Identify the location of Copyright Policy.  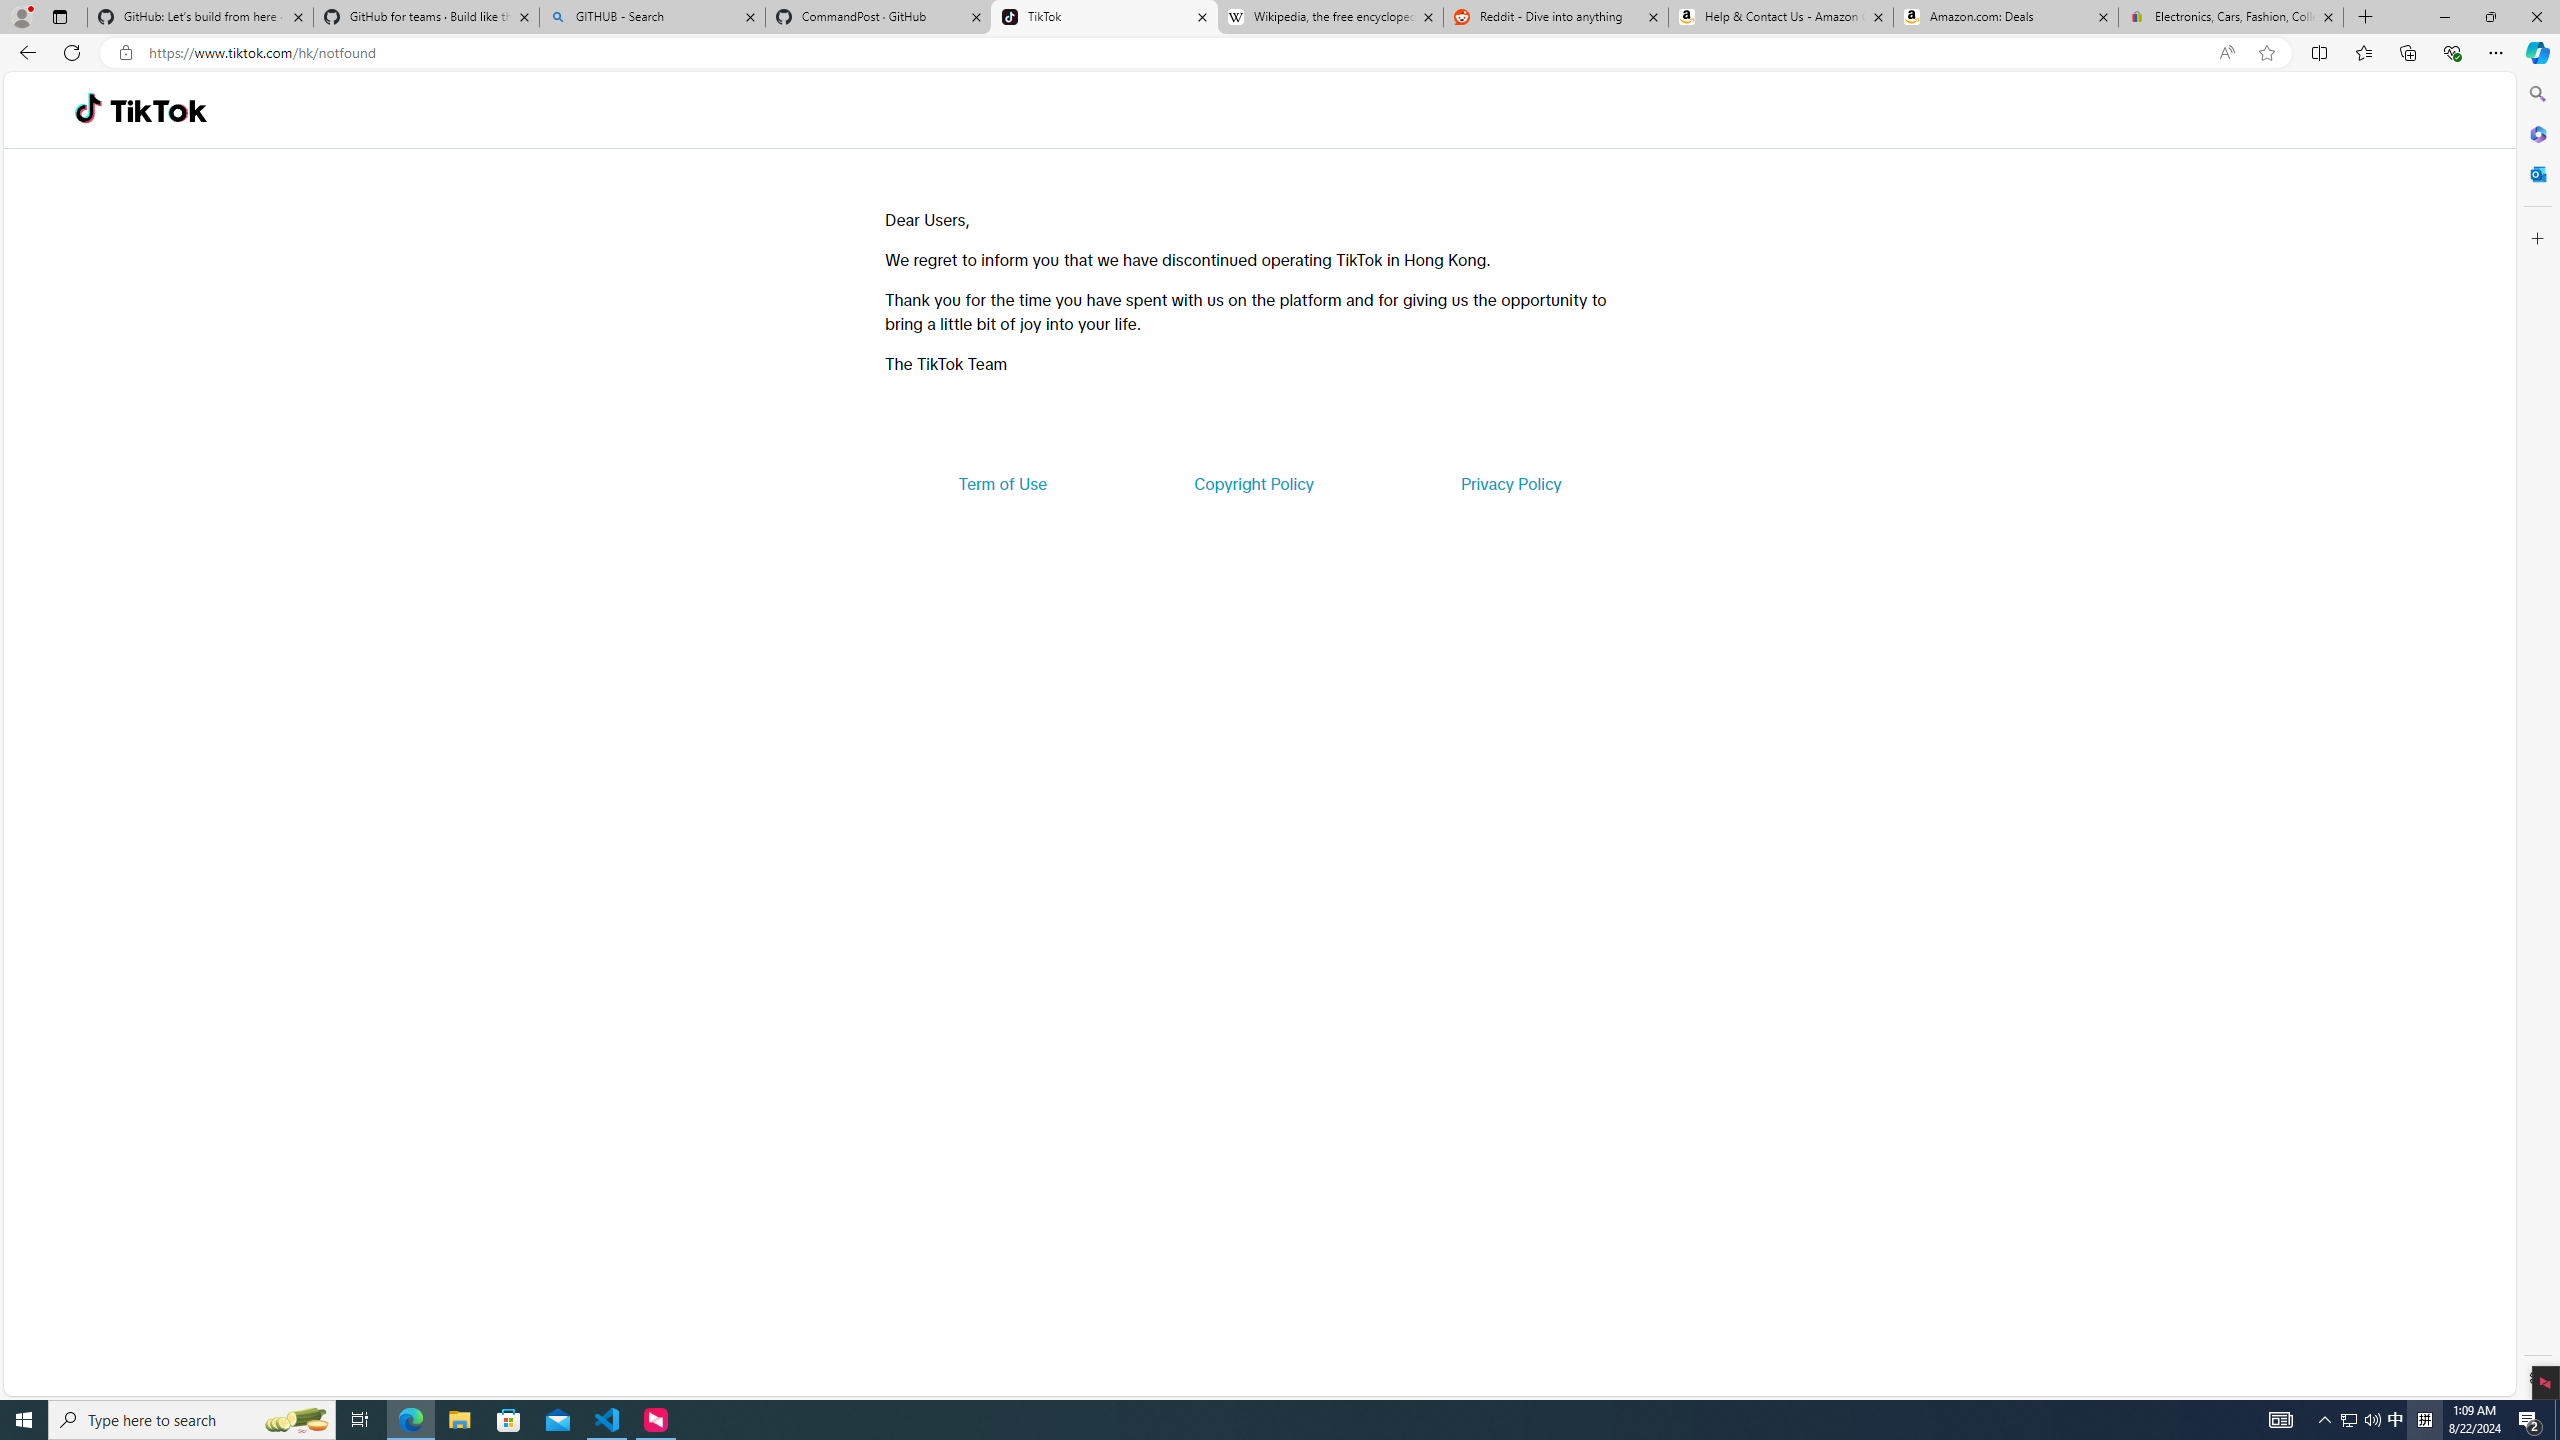
(1252, 484).